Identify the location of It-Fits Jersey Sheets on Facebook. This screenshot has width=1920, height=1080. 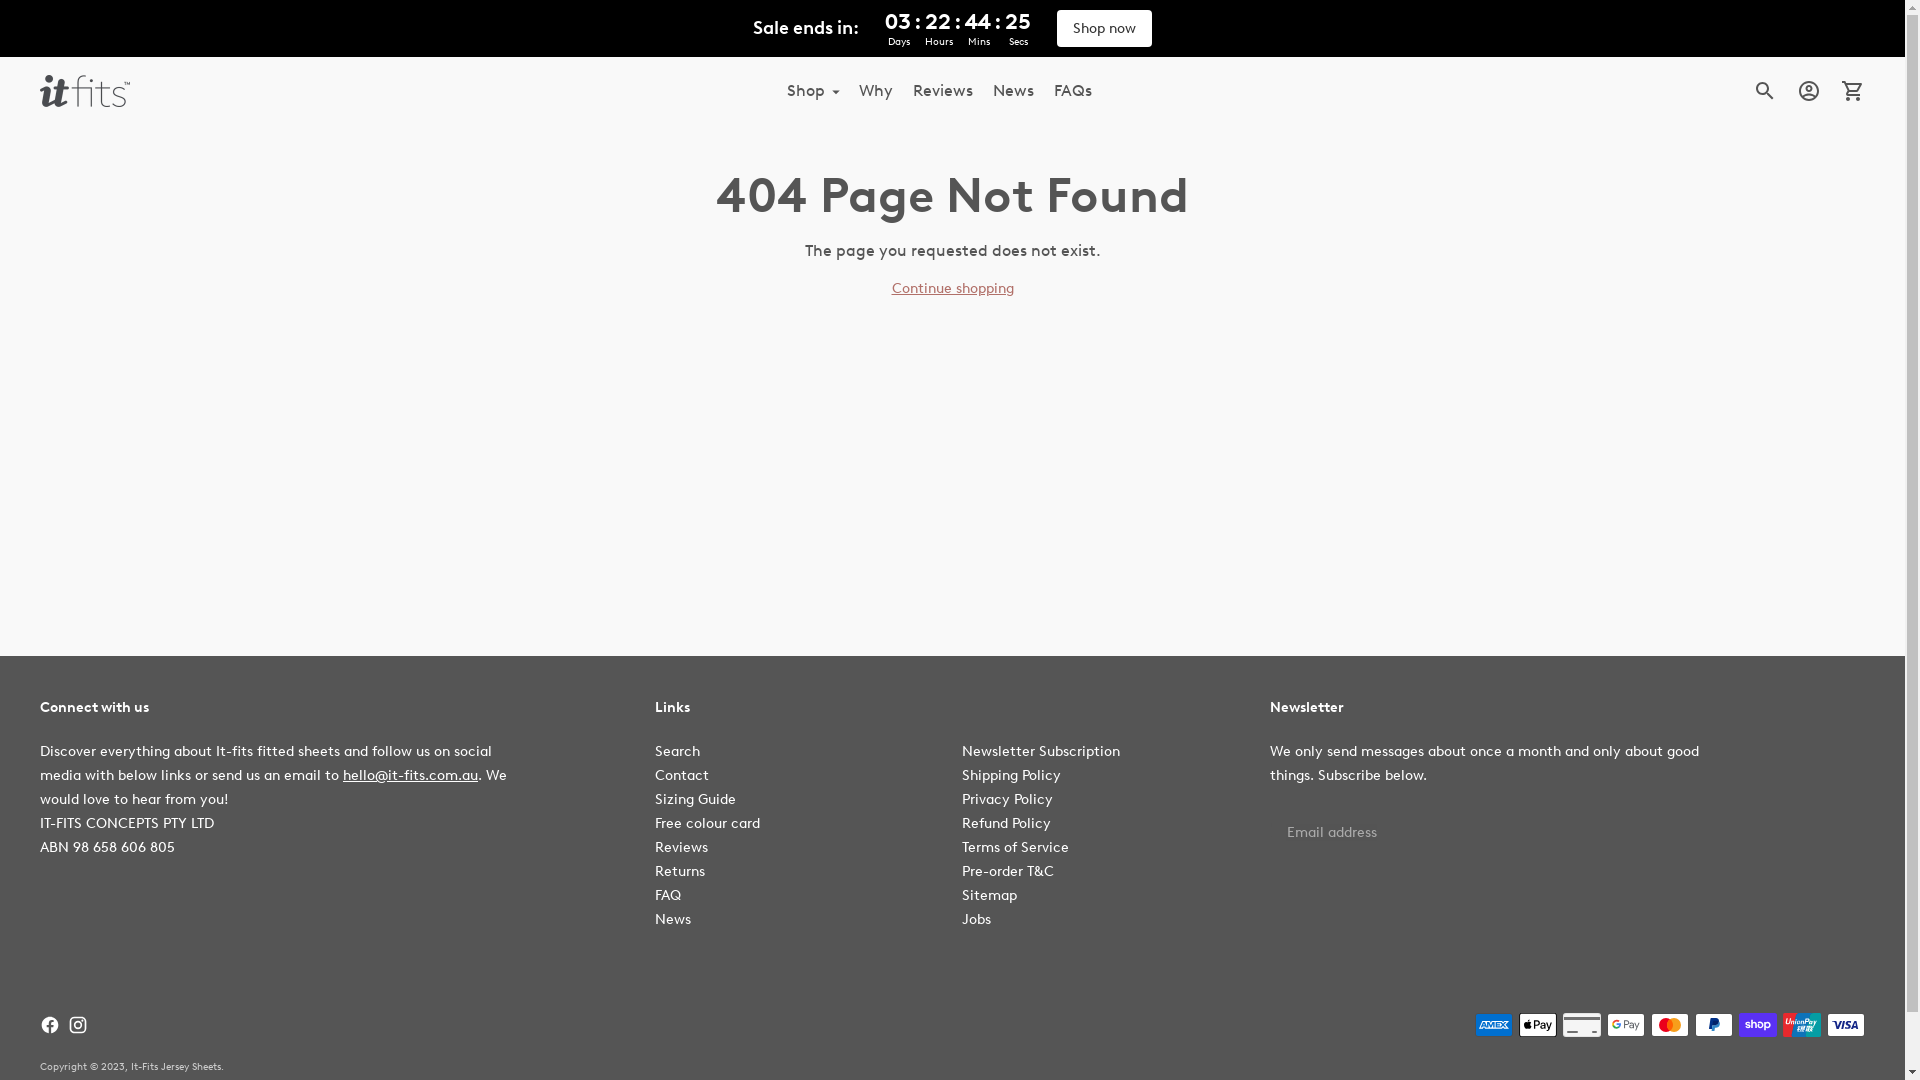
(50, 1025).